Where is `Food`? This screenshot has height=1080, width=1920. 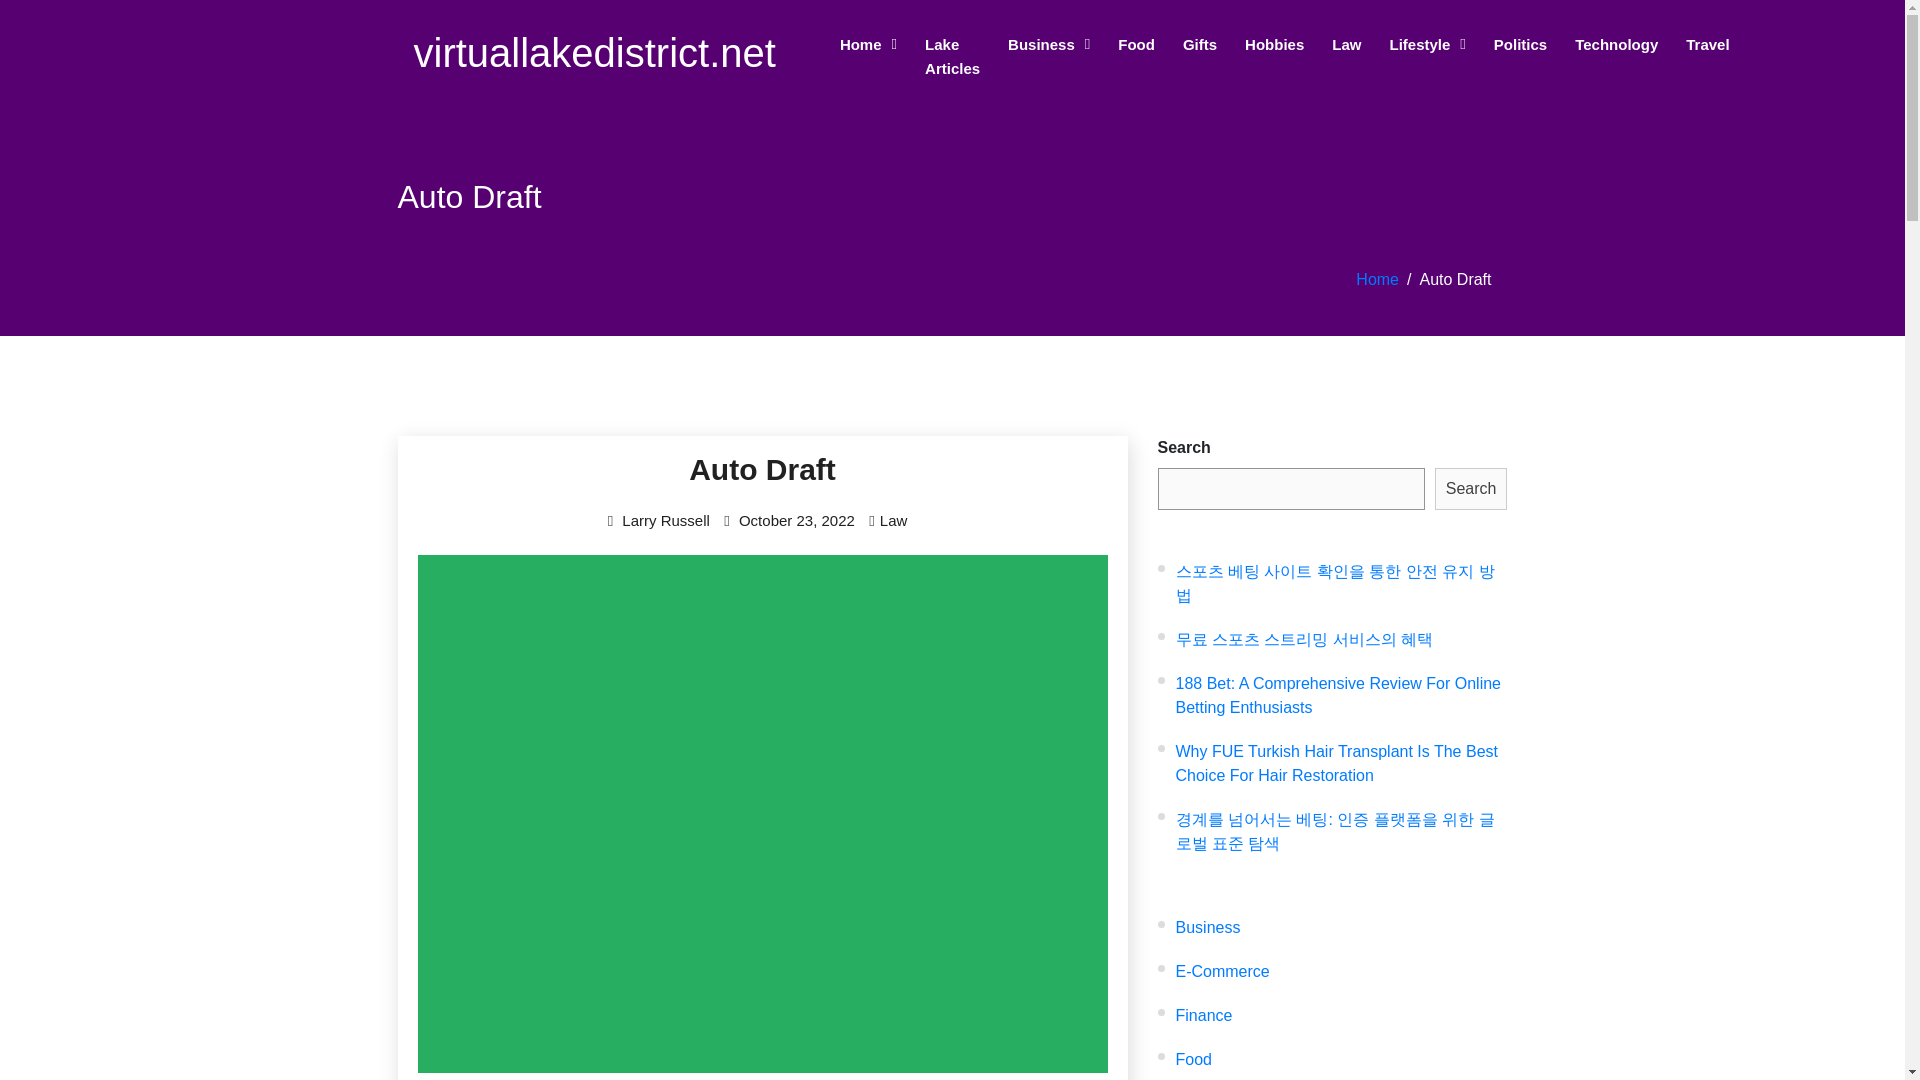
Food is located at coordinates (1136, 44).